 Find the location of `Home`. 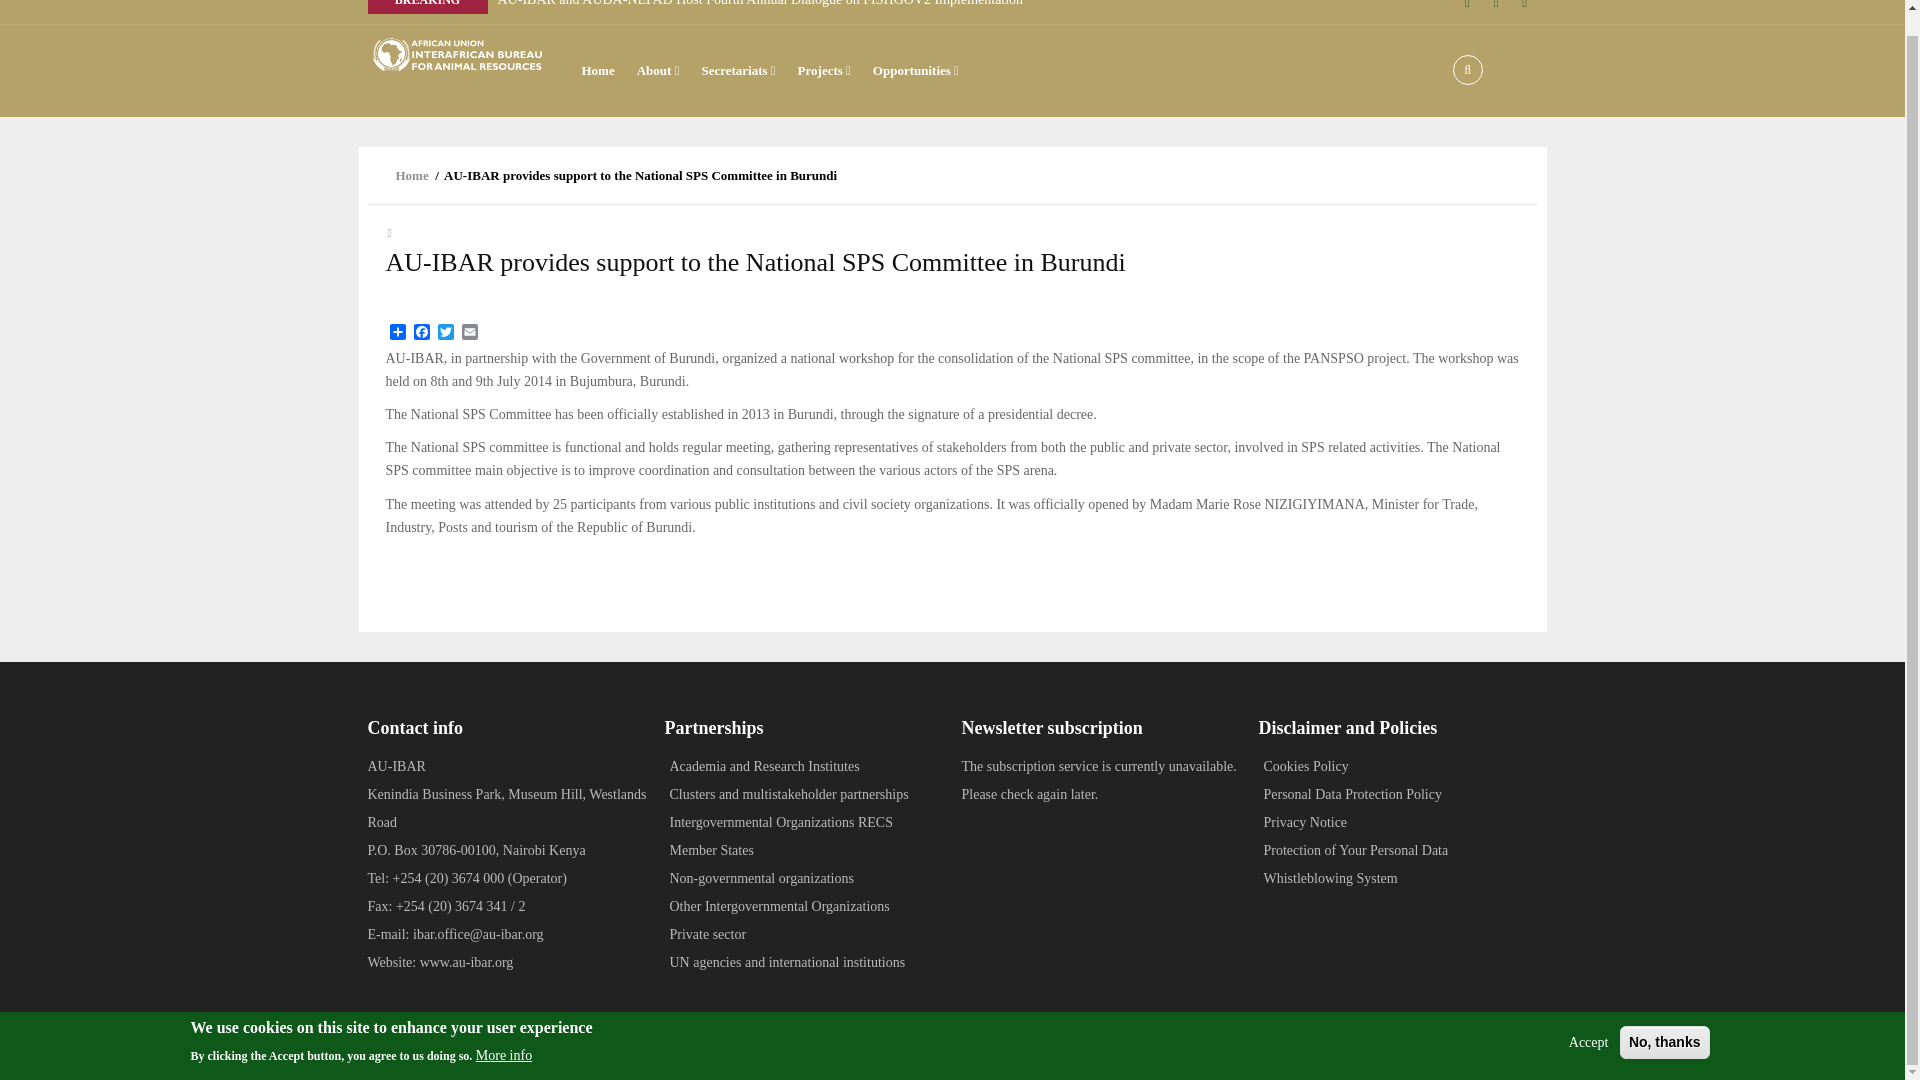

Home is located at coordinates (458, 54).